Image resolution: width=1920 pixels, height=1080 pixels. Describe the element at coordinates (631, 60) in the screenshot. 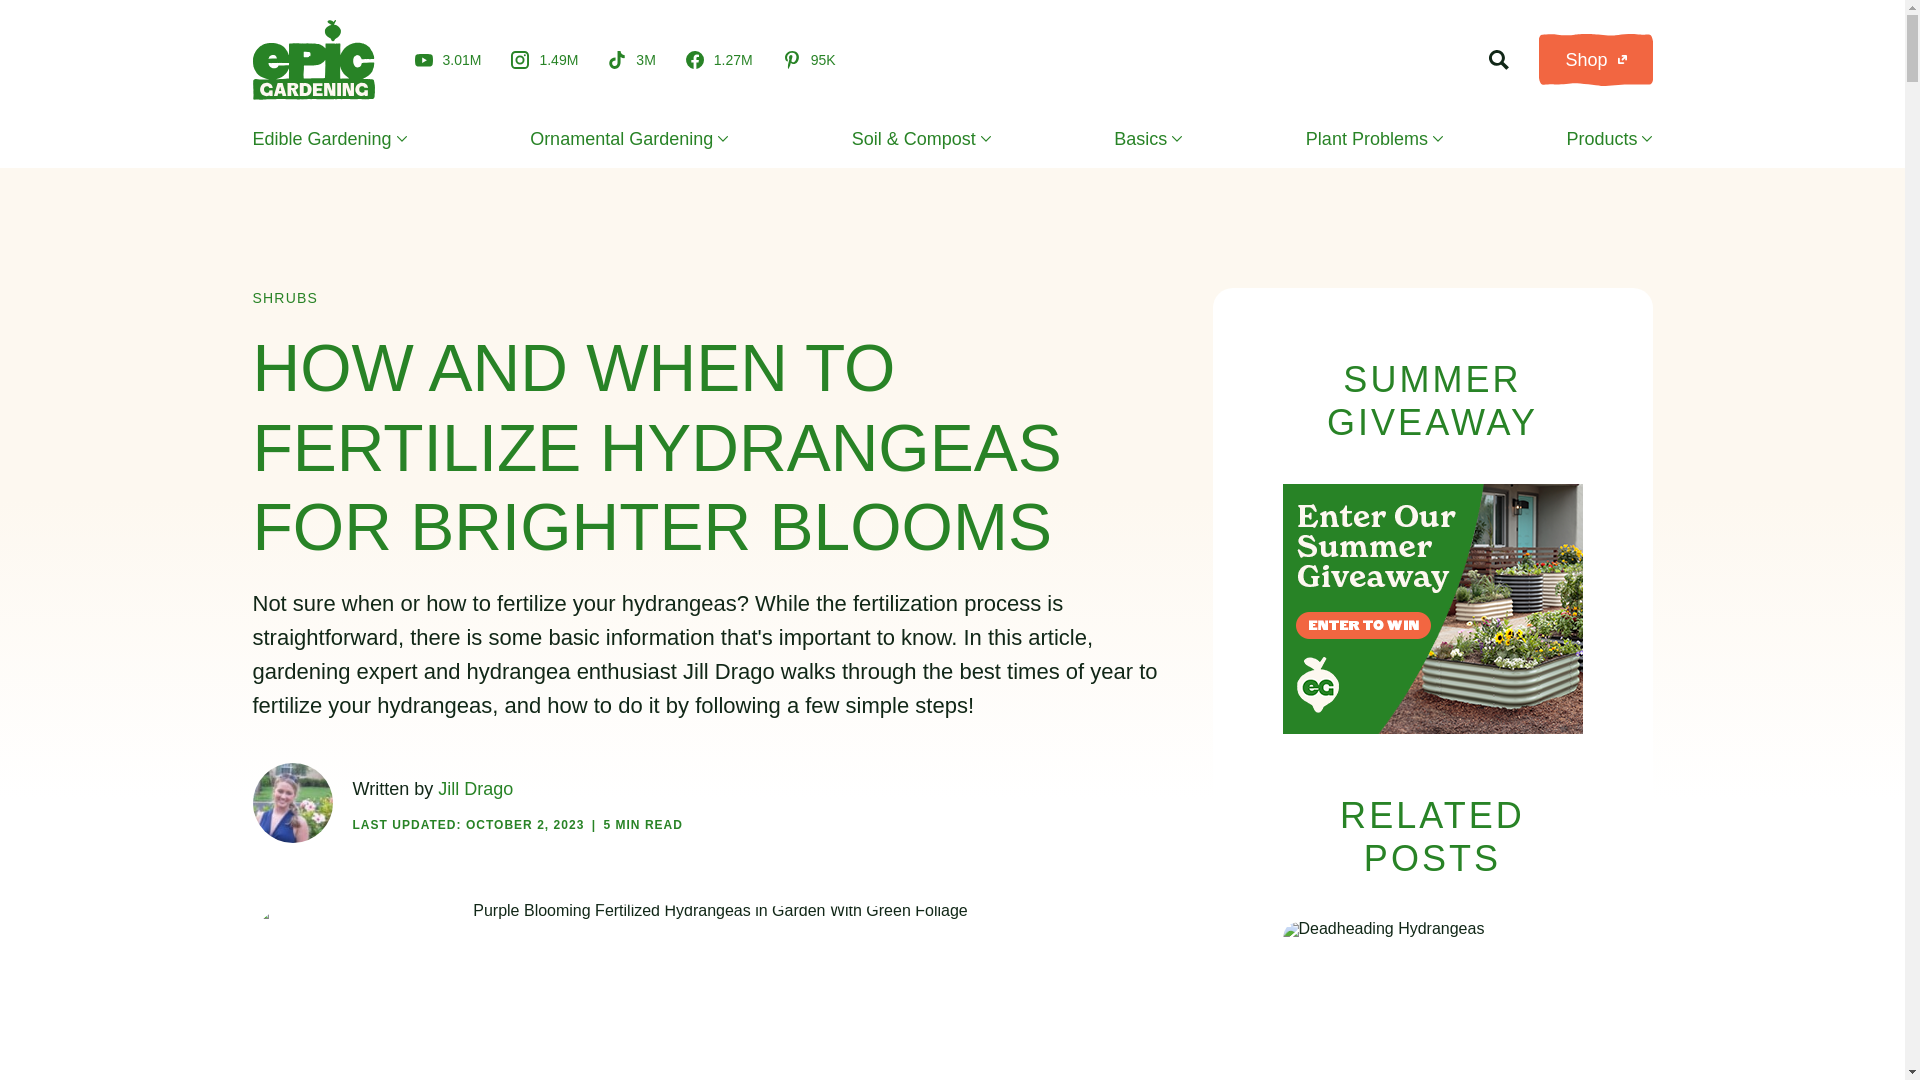

I see `3M` at that location.